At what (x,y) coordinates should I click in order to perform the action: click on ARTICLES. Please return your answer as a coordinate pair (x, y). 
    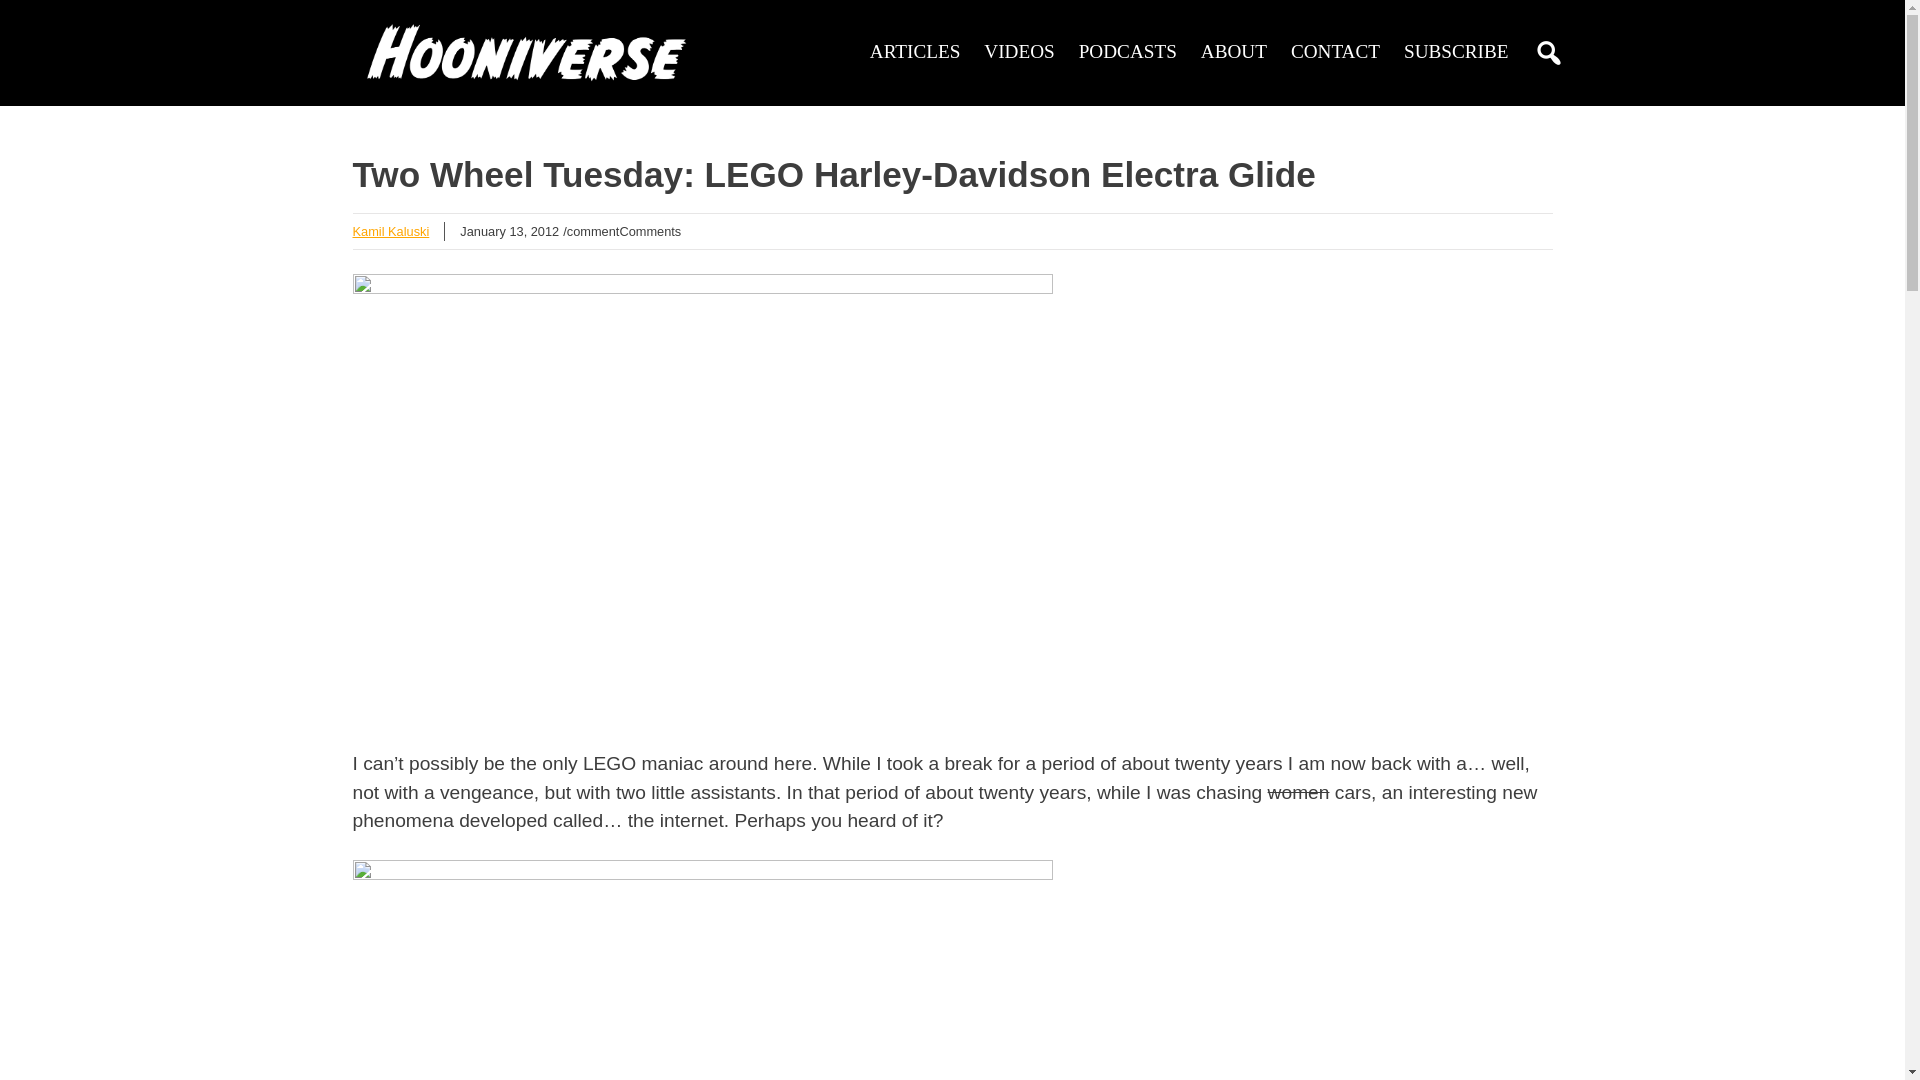
    Looking at the image, I should click on (915, 52).